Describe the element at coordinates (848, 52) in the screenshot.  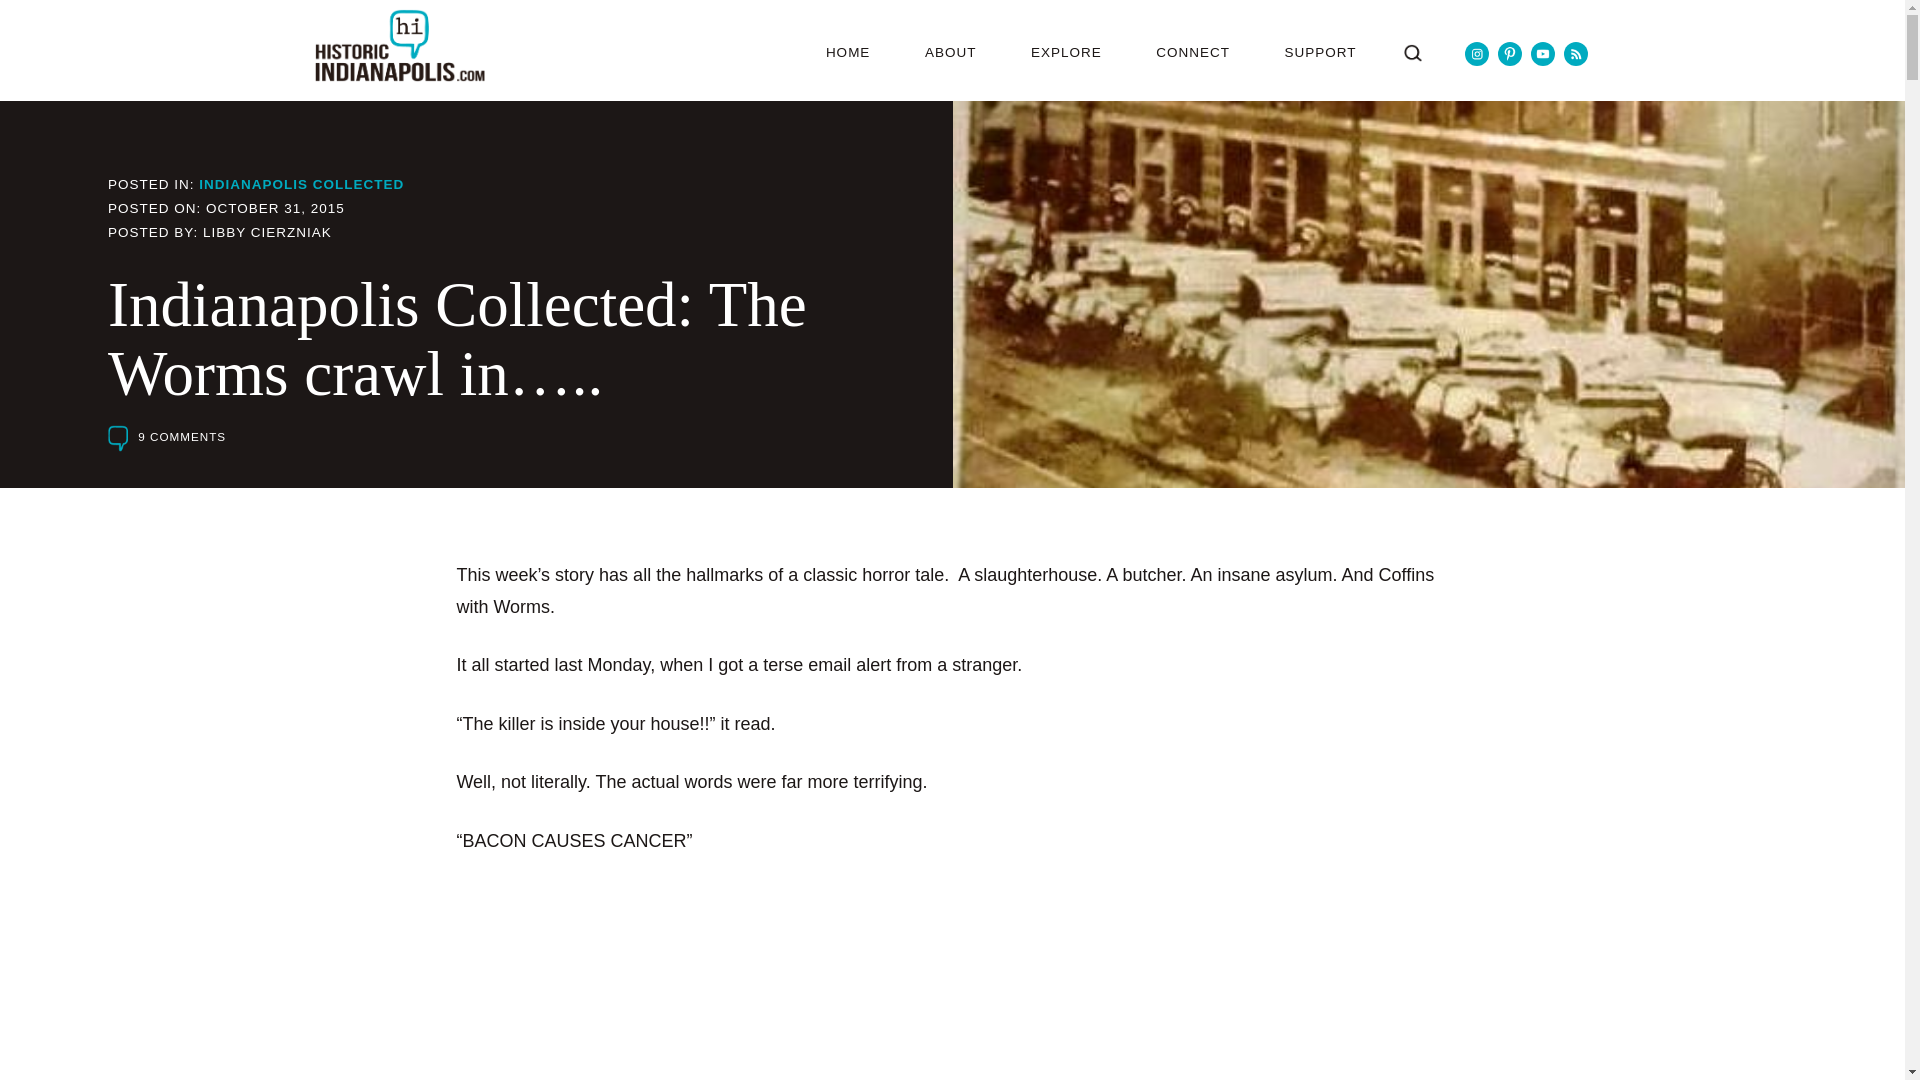
I see `HOME` at that location.